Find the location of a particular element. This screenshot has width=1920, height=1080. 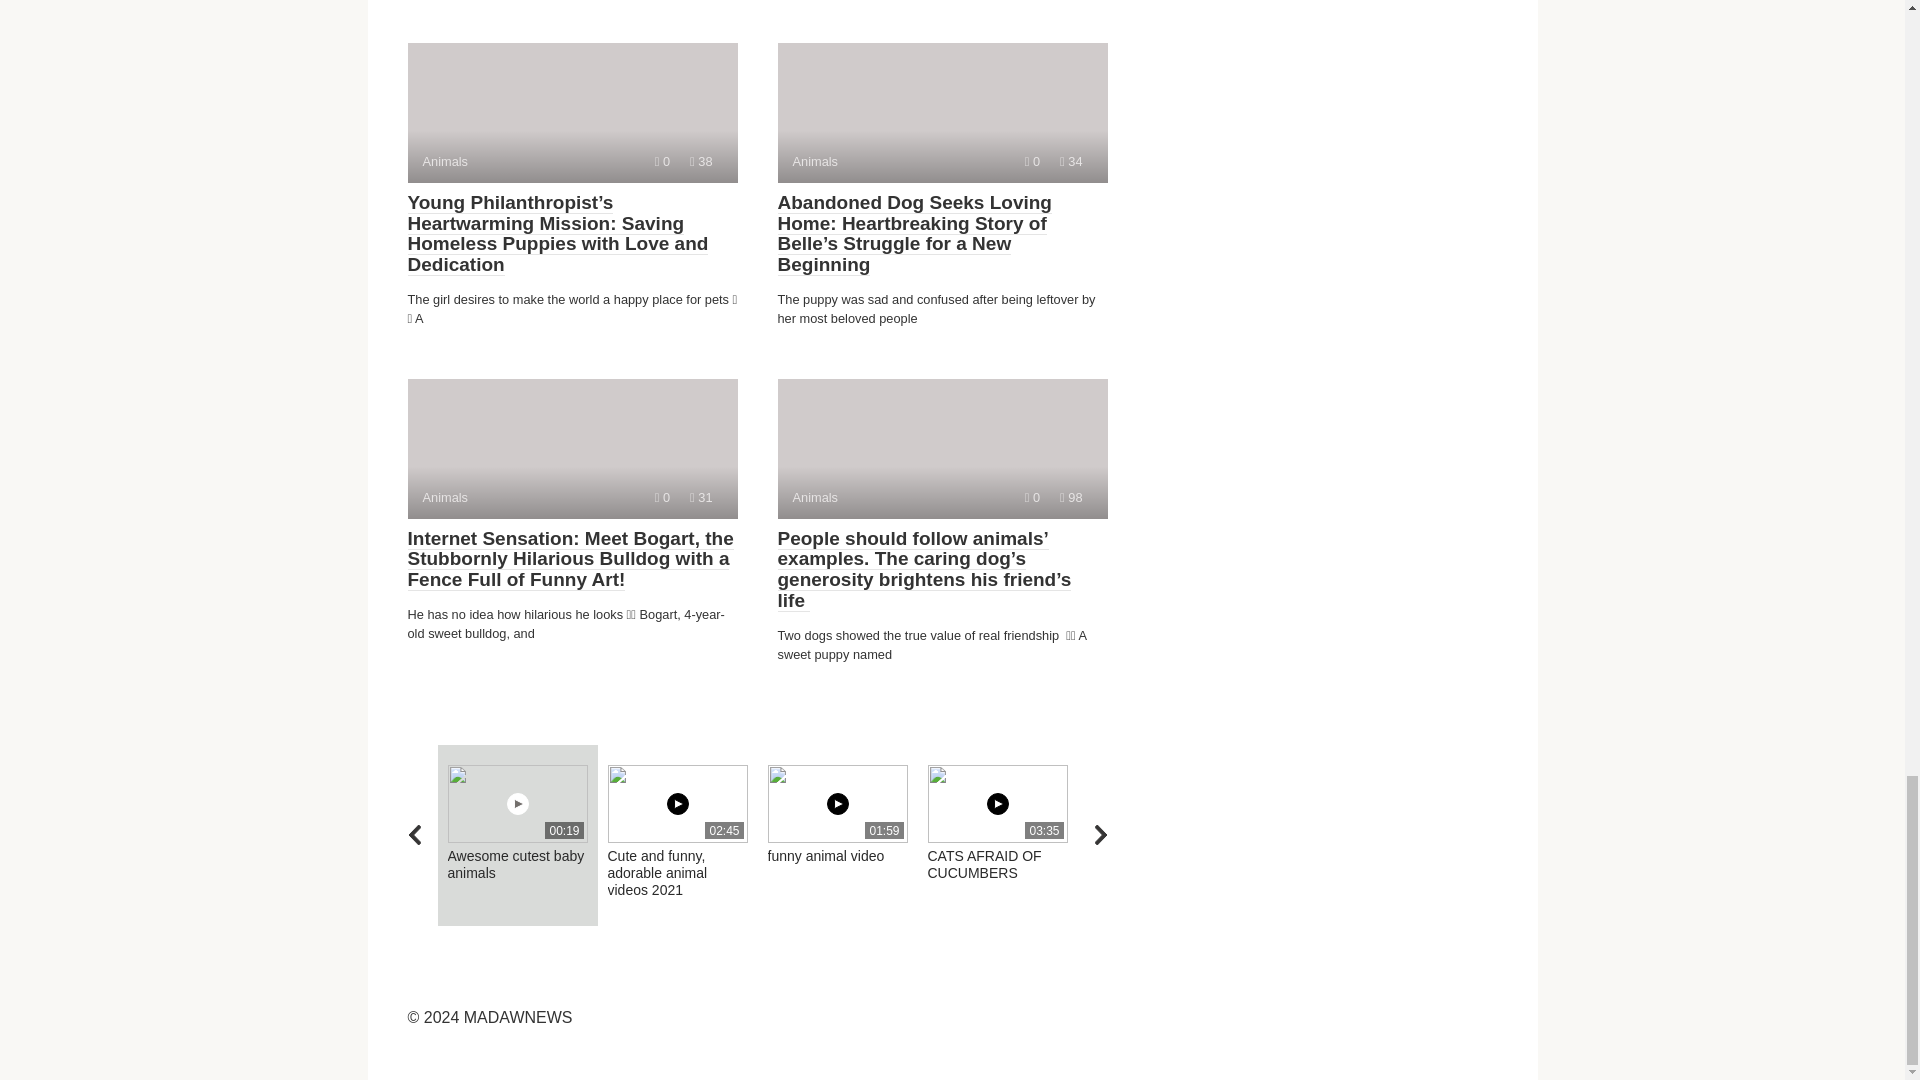

Comments is located at coordinates (662, 498).